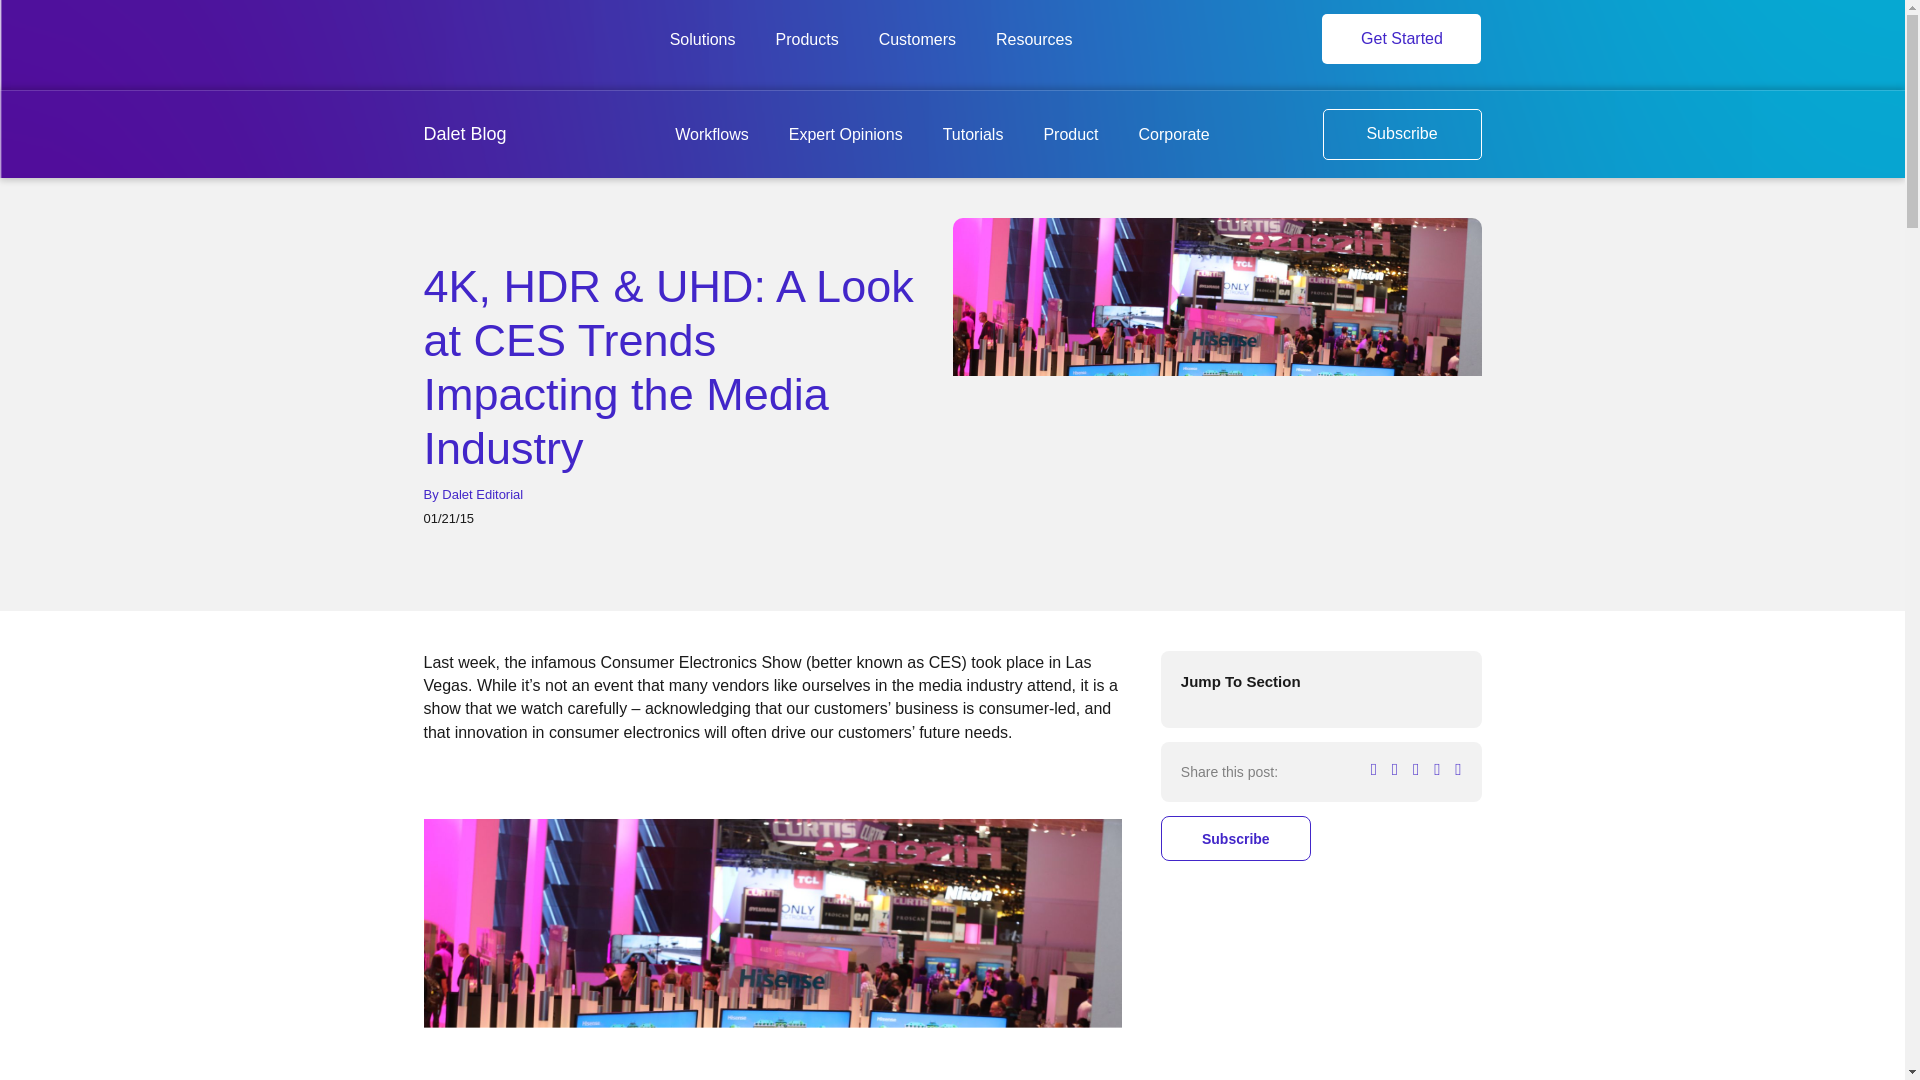 This screenshot has height=1080, width=1920. Describe the element at coordinates (918, 39) in the screenshot. I see `Customers` at that location.